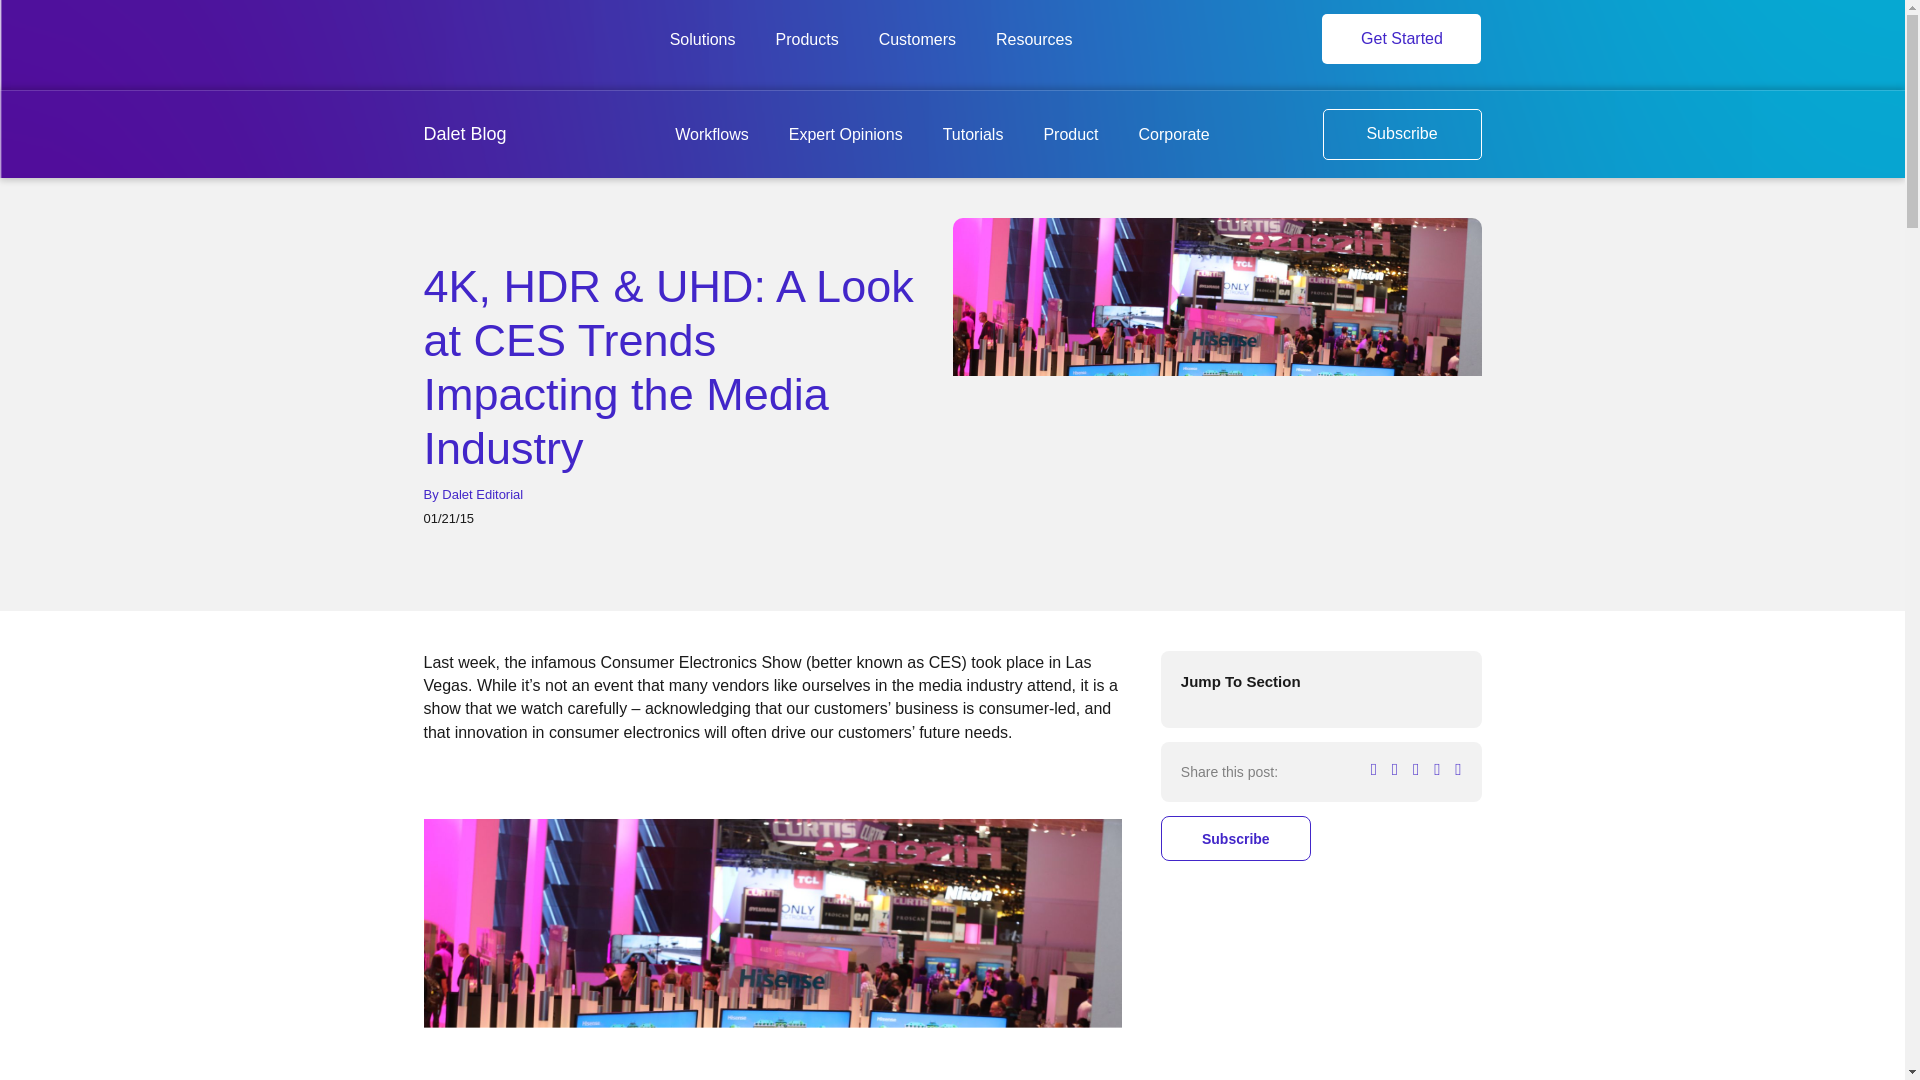 This screenshot has height=1080, width=1920. Describe the element at coordinates (918, 39) in the screenshot. I see `Customers` at that location.